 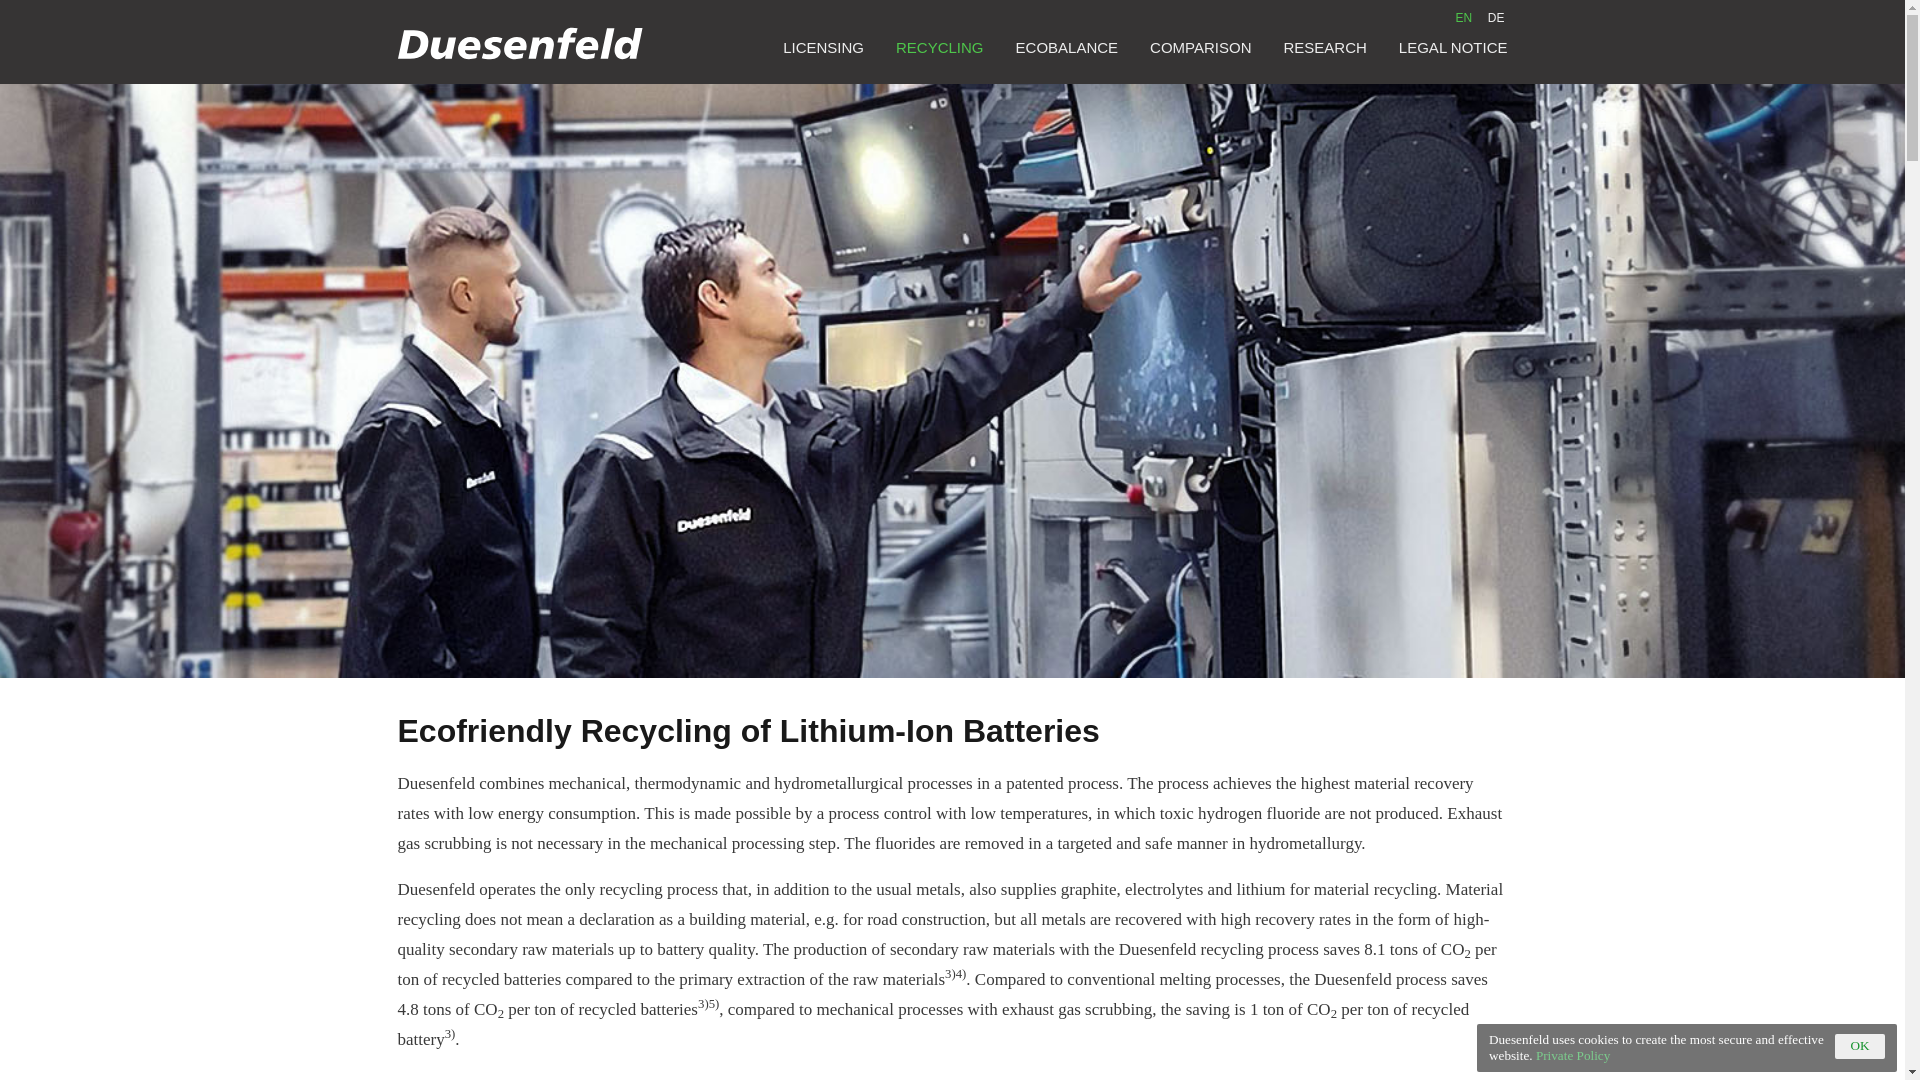 I want to click on RECYCLING, so click(x=940, y=47).